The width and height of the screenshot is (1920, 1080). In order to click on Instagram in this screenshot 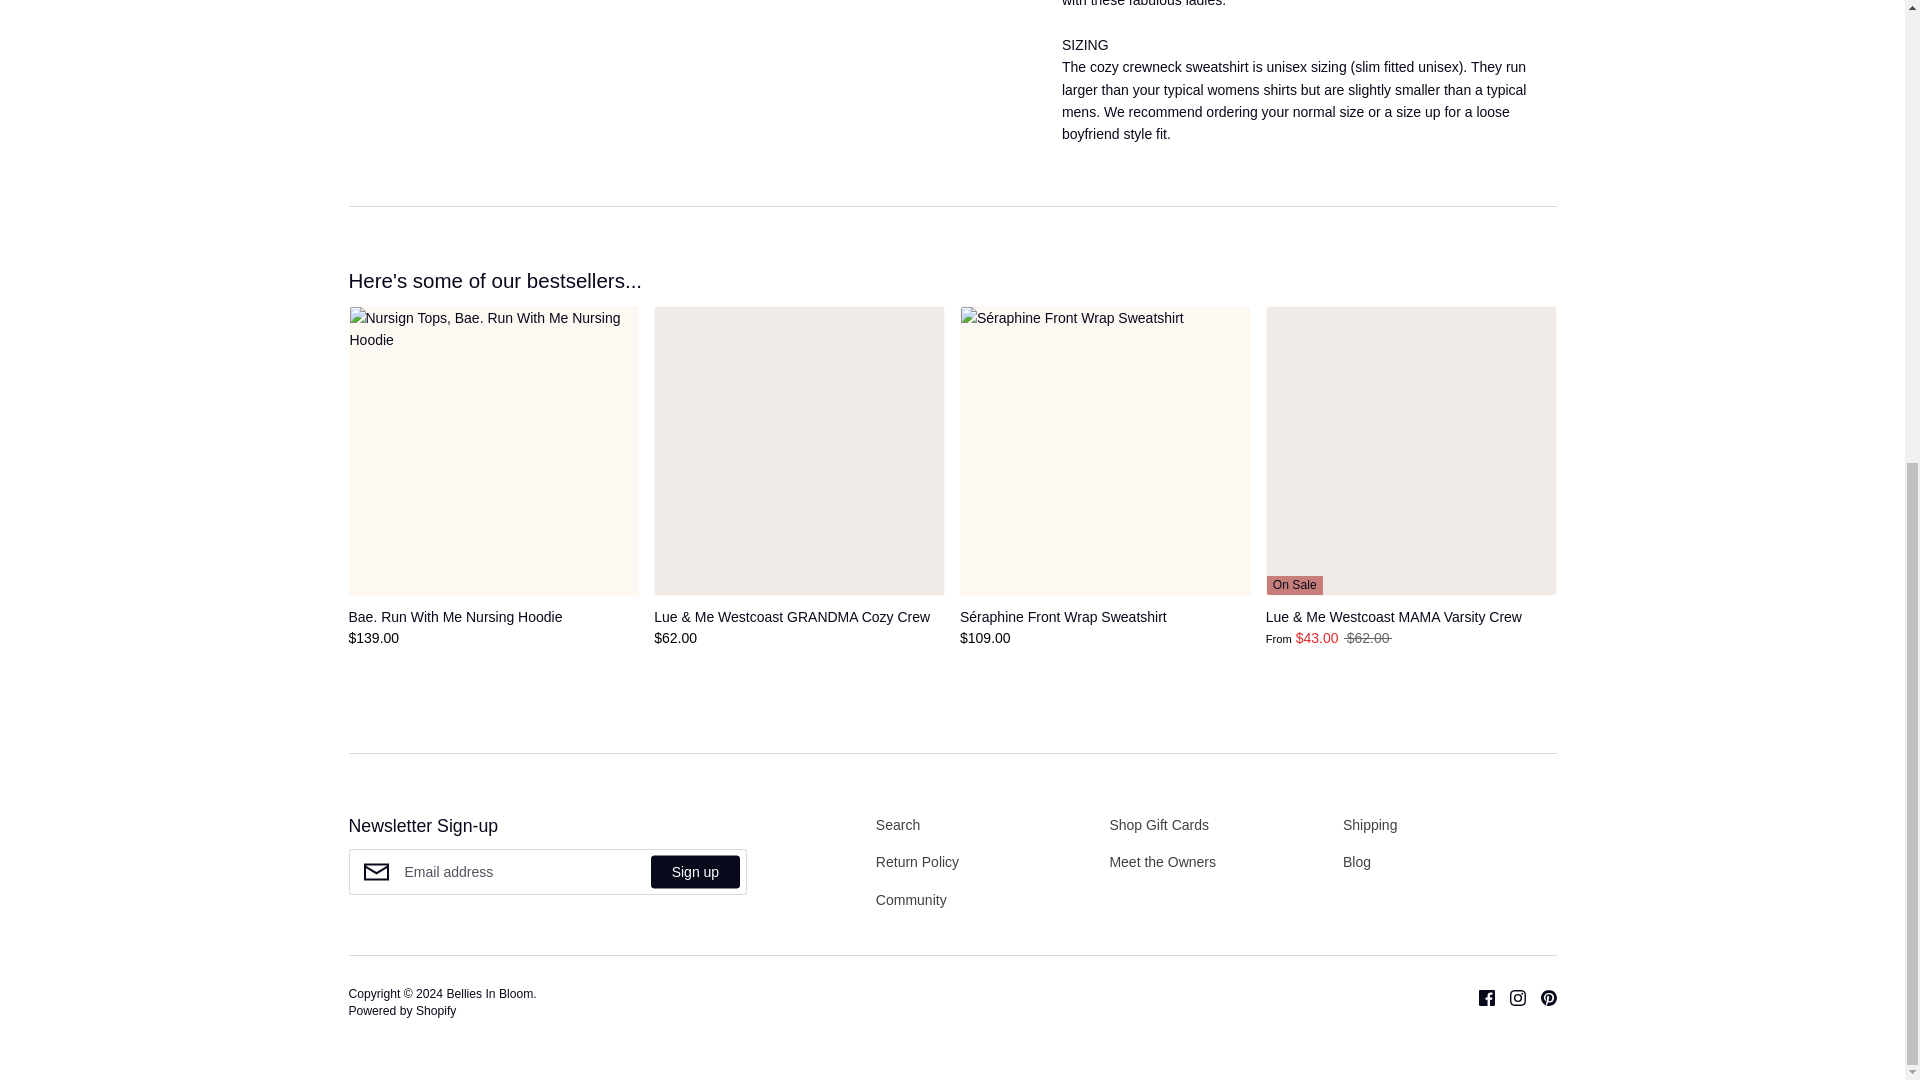, I will do `click(1508, 997)`.